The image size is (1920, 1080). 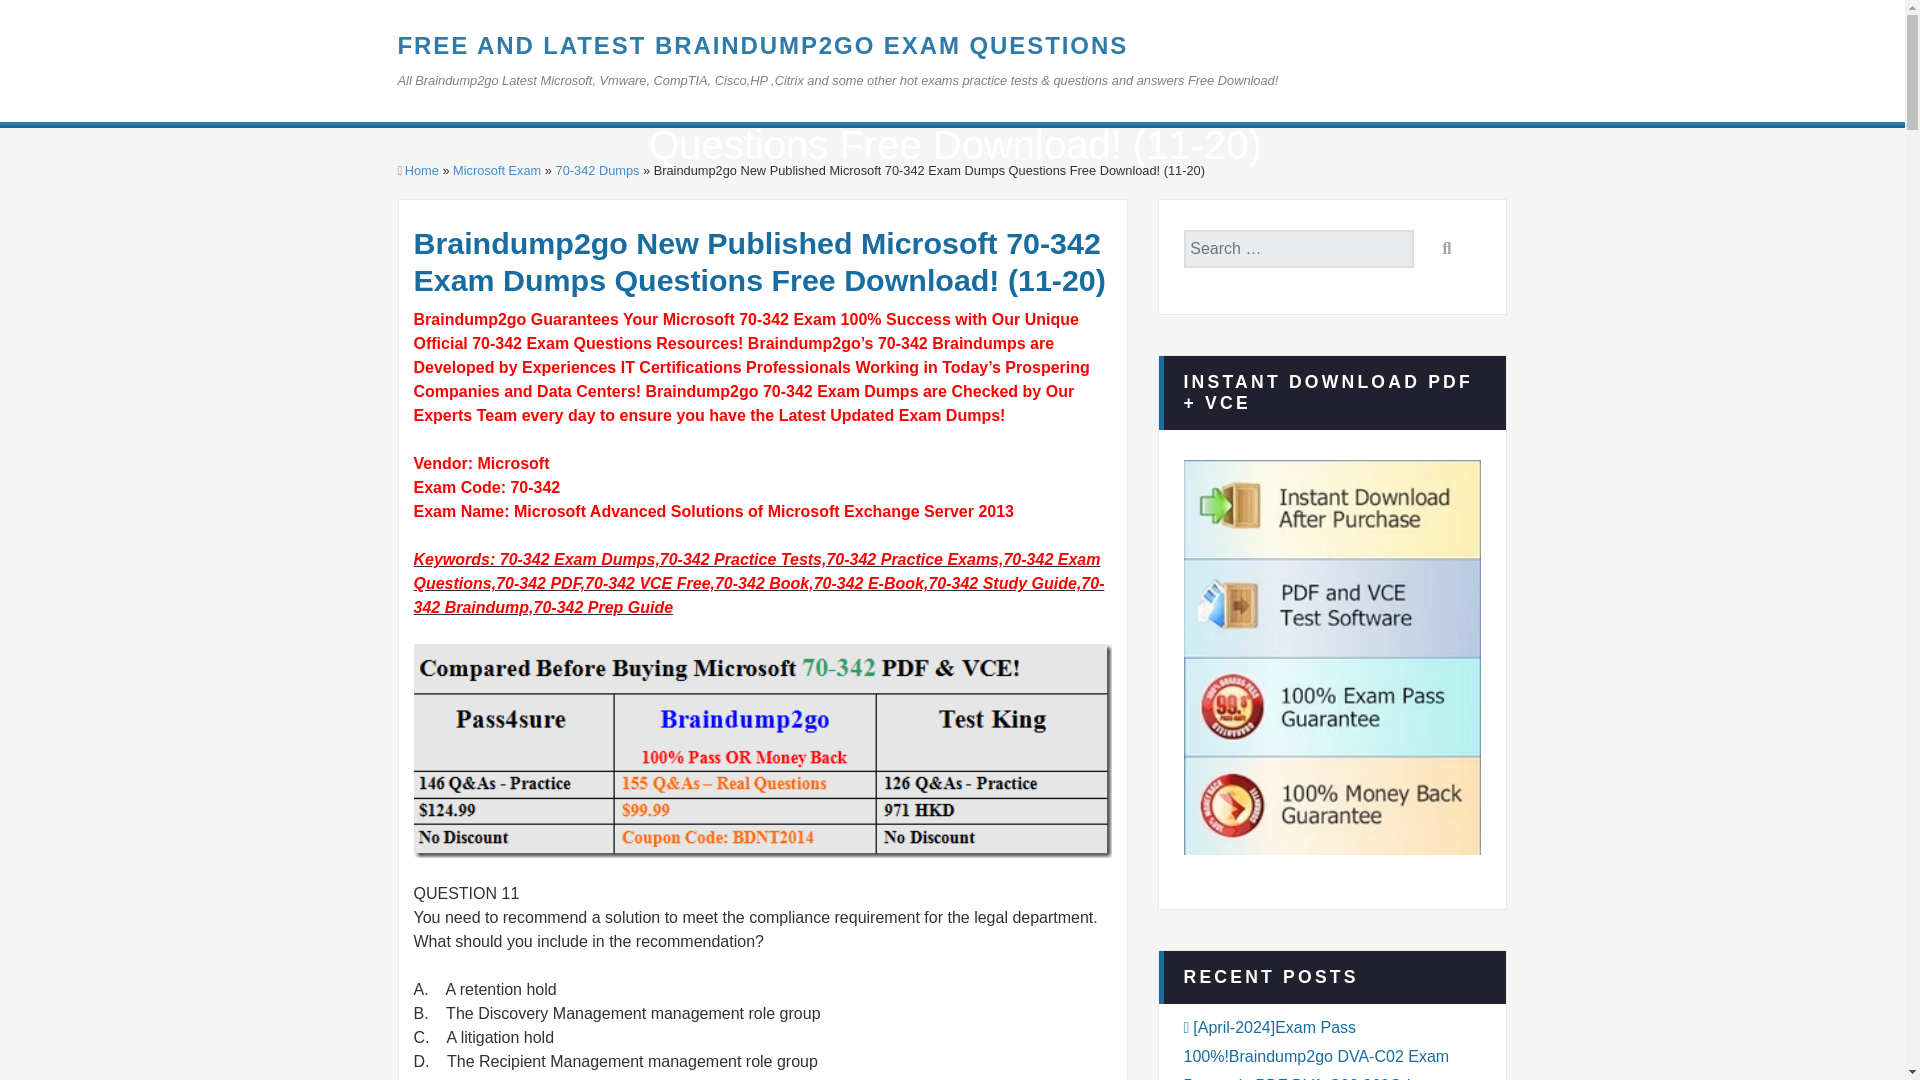 What do you see at coordinates (497, 170) in the screenshot?
I see `Microsoft Exam` at bounding box center [497, 170].